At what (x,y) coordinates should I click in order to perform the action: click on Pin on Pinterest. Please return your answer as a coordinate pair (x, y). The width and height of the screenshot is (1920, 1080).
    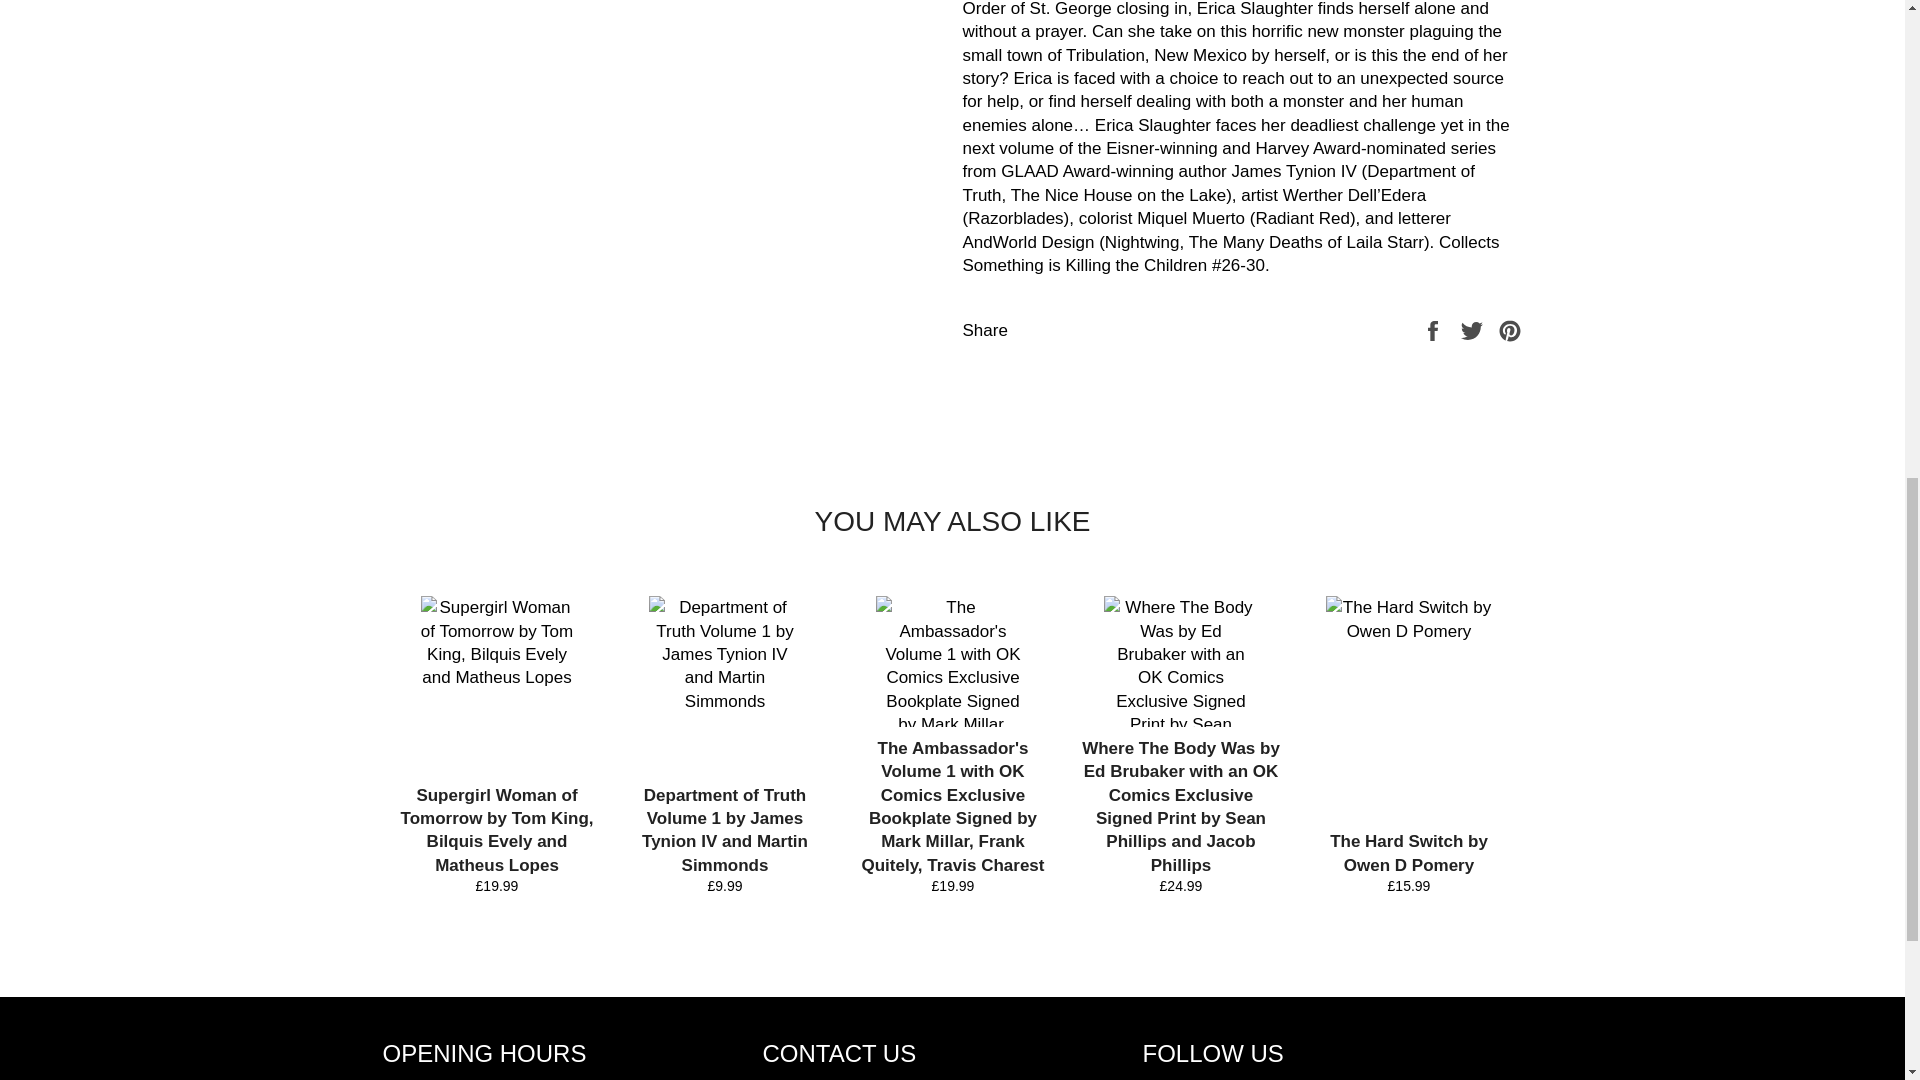
    Looking at the image, I should click on (1510, 329).